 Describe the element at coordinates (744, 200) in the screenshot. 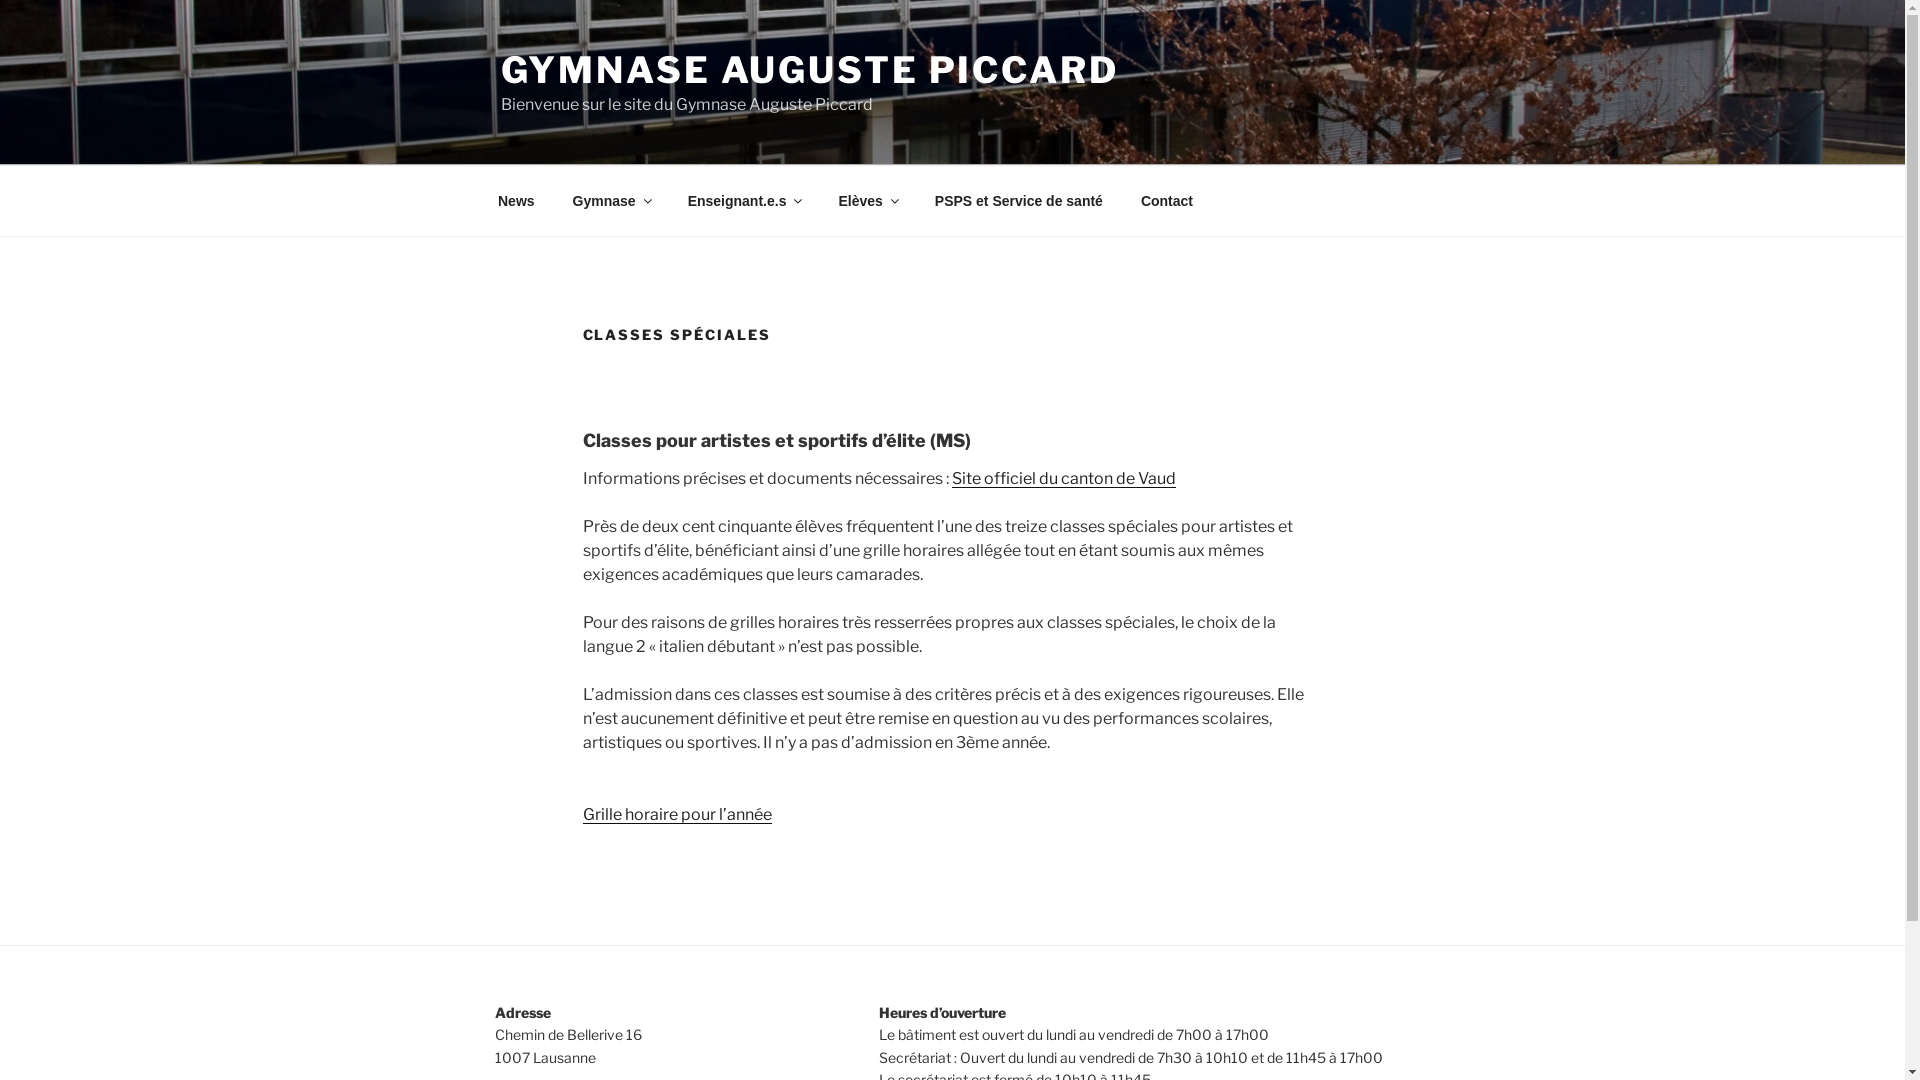

I see `Enseignant.e.s` at that location.